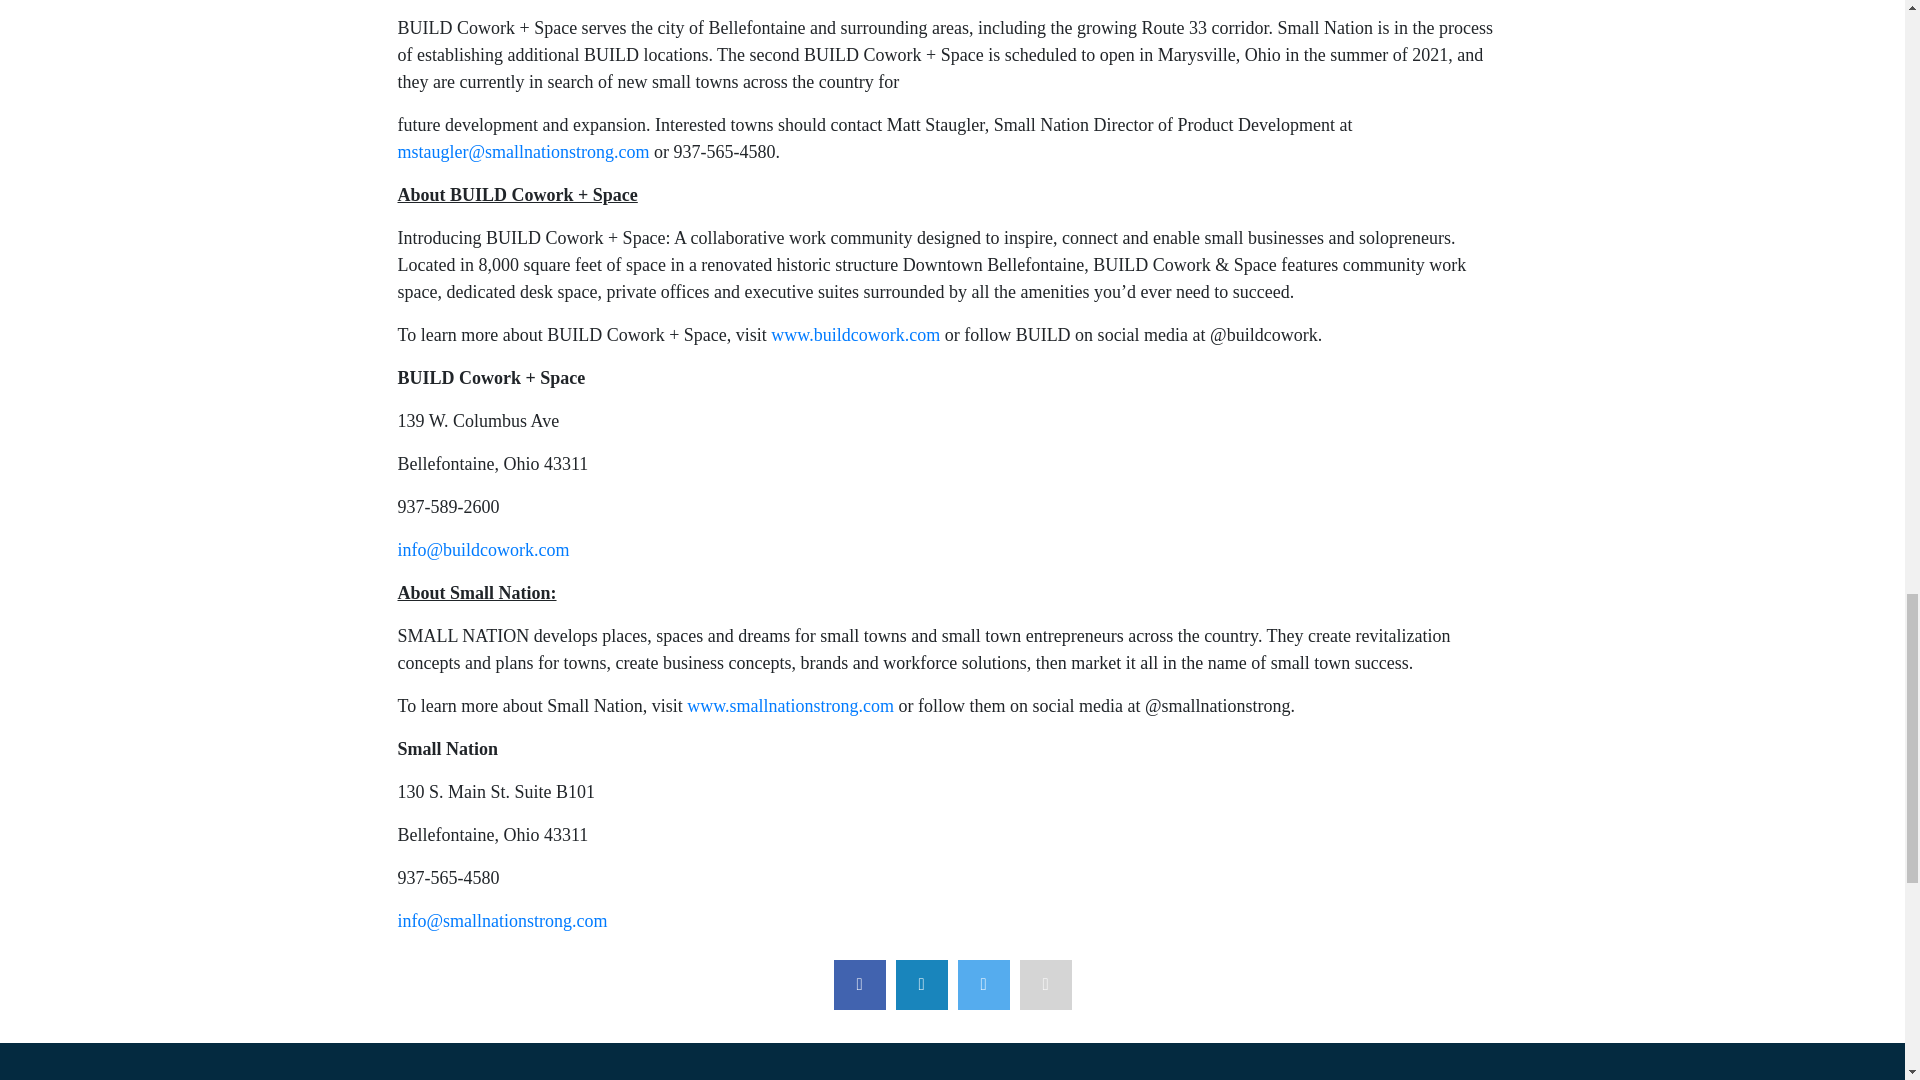  What do you see at coordinates (856, 334) in the screenshot?
I see `www.buildcowork.com` at bounding box center [856, 334].